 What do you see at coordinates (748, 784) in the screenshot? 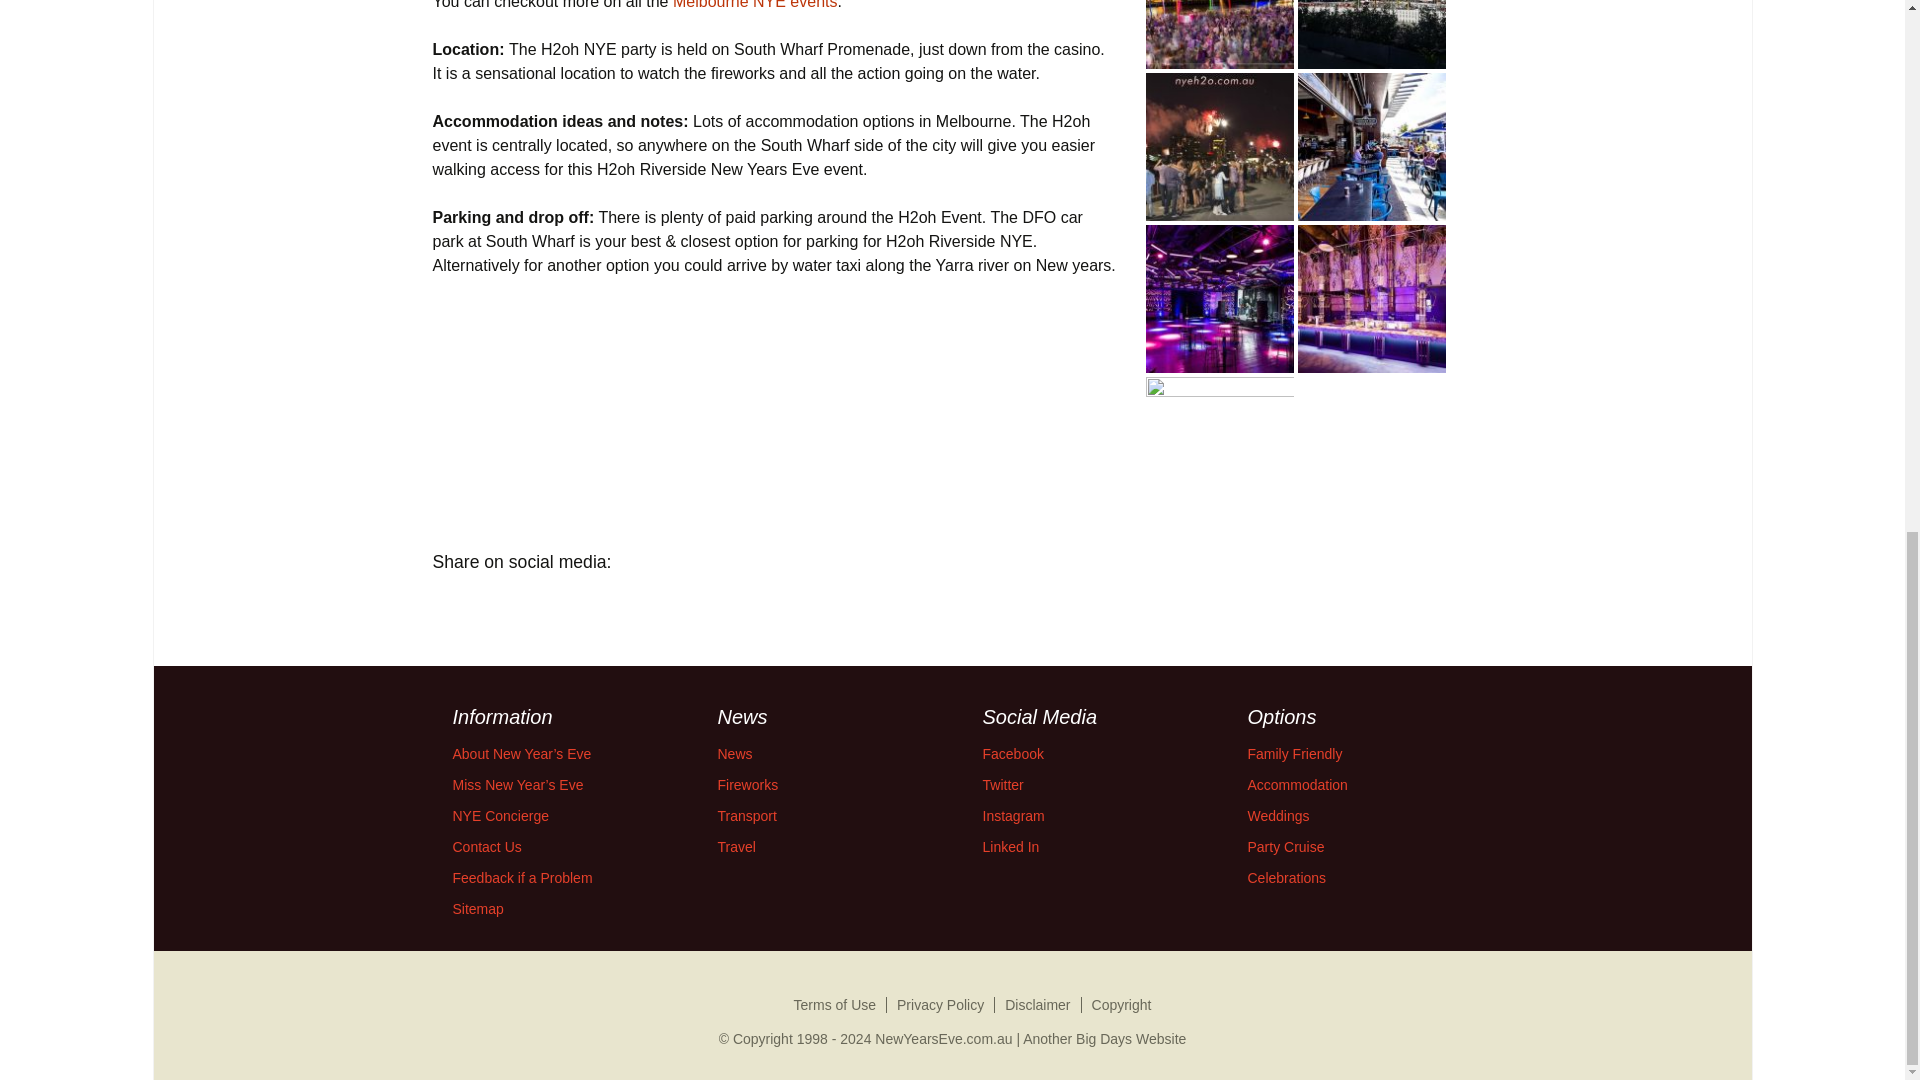
I see `Fireworks` at bounding box center [748, 784].